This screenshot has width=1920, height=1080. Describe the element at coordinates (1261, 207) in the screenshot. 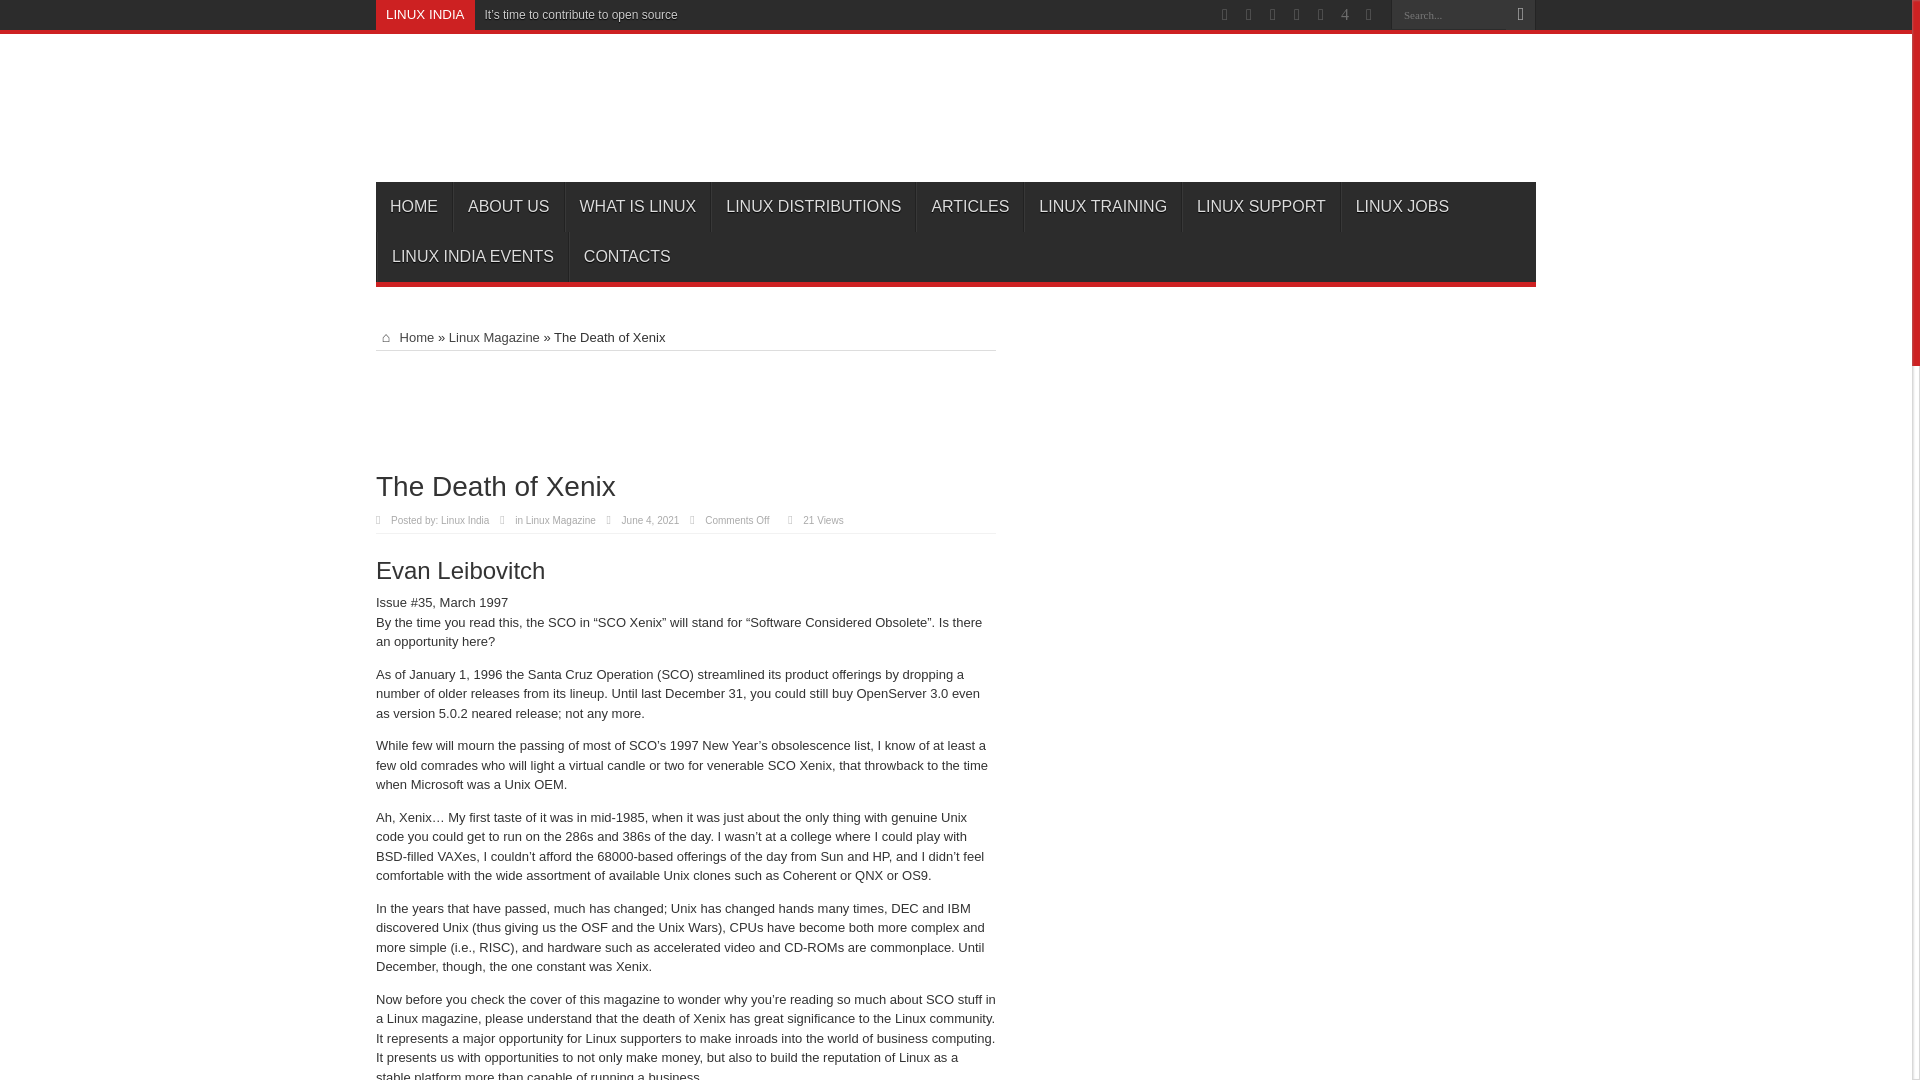

I see `LINUX SUPPORT` at that location.